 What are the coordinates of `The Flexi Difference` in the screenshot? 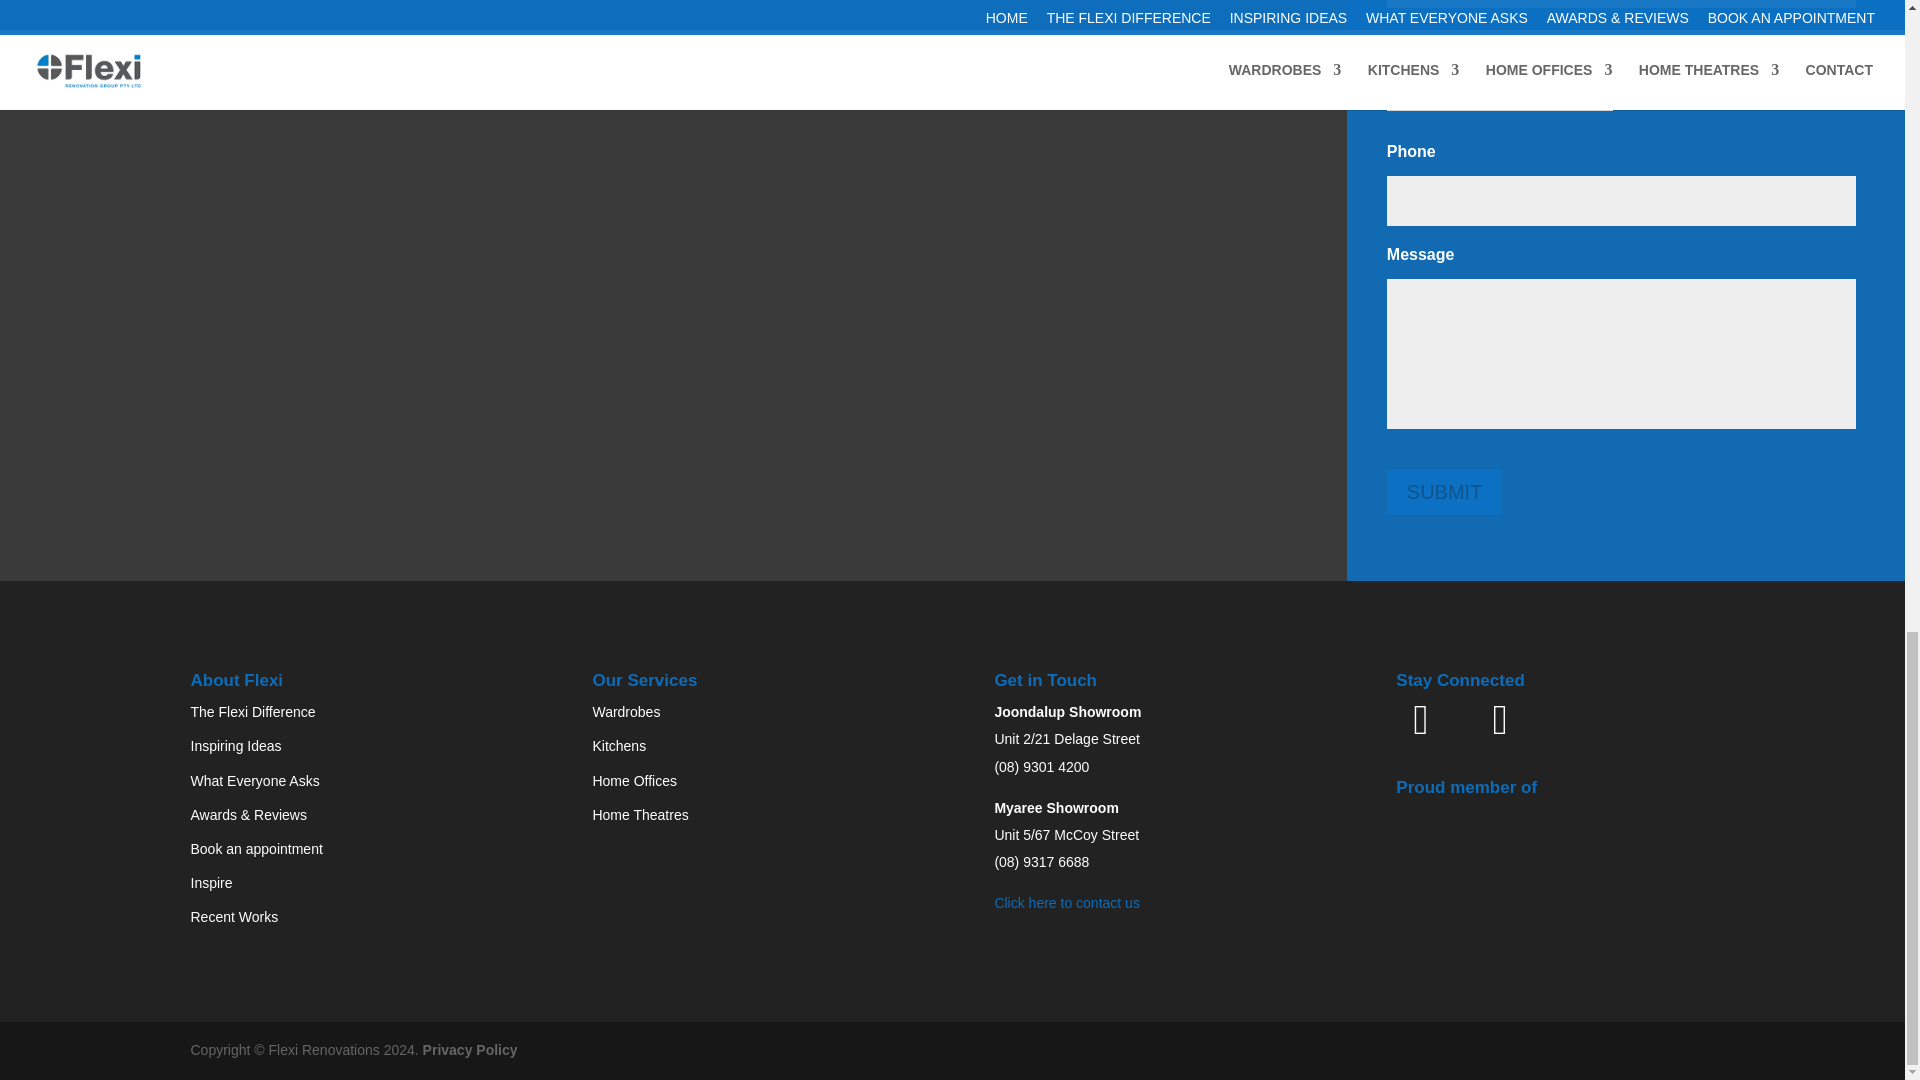 It's located at (252, 712).